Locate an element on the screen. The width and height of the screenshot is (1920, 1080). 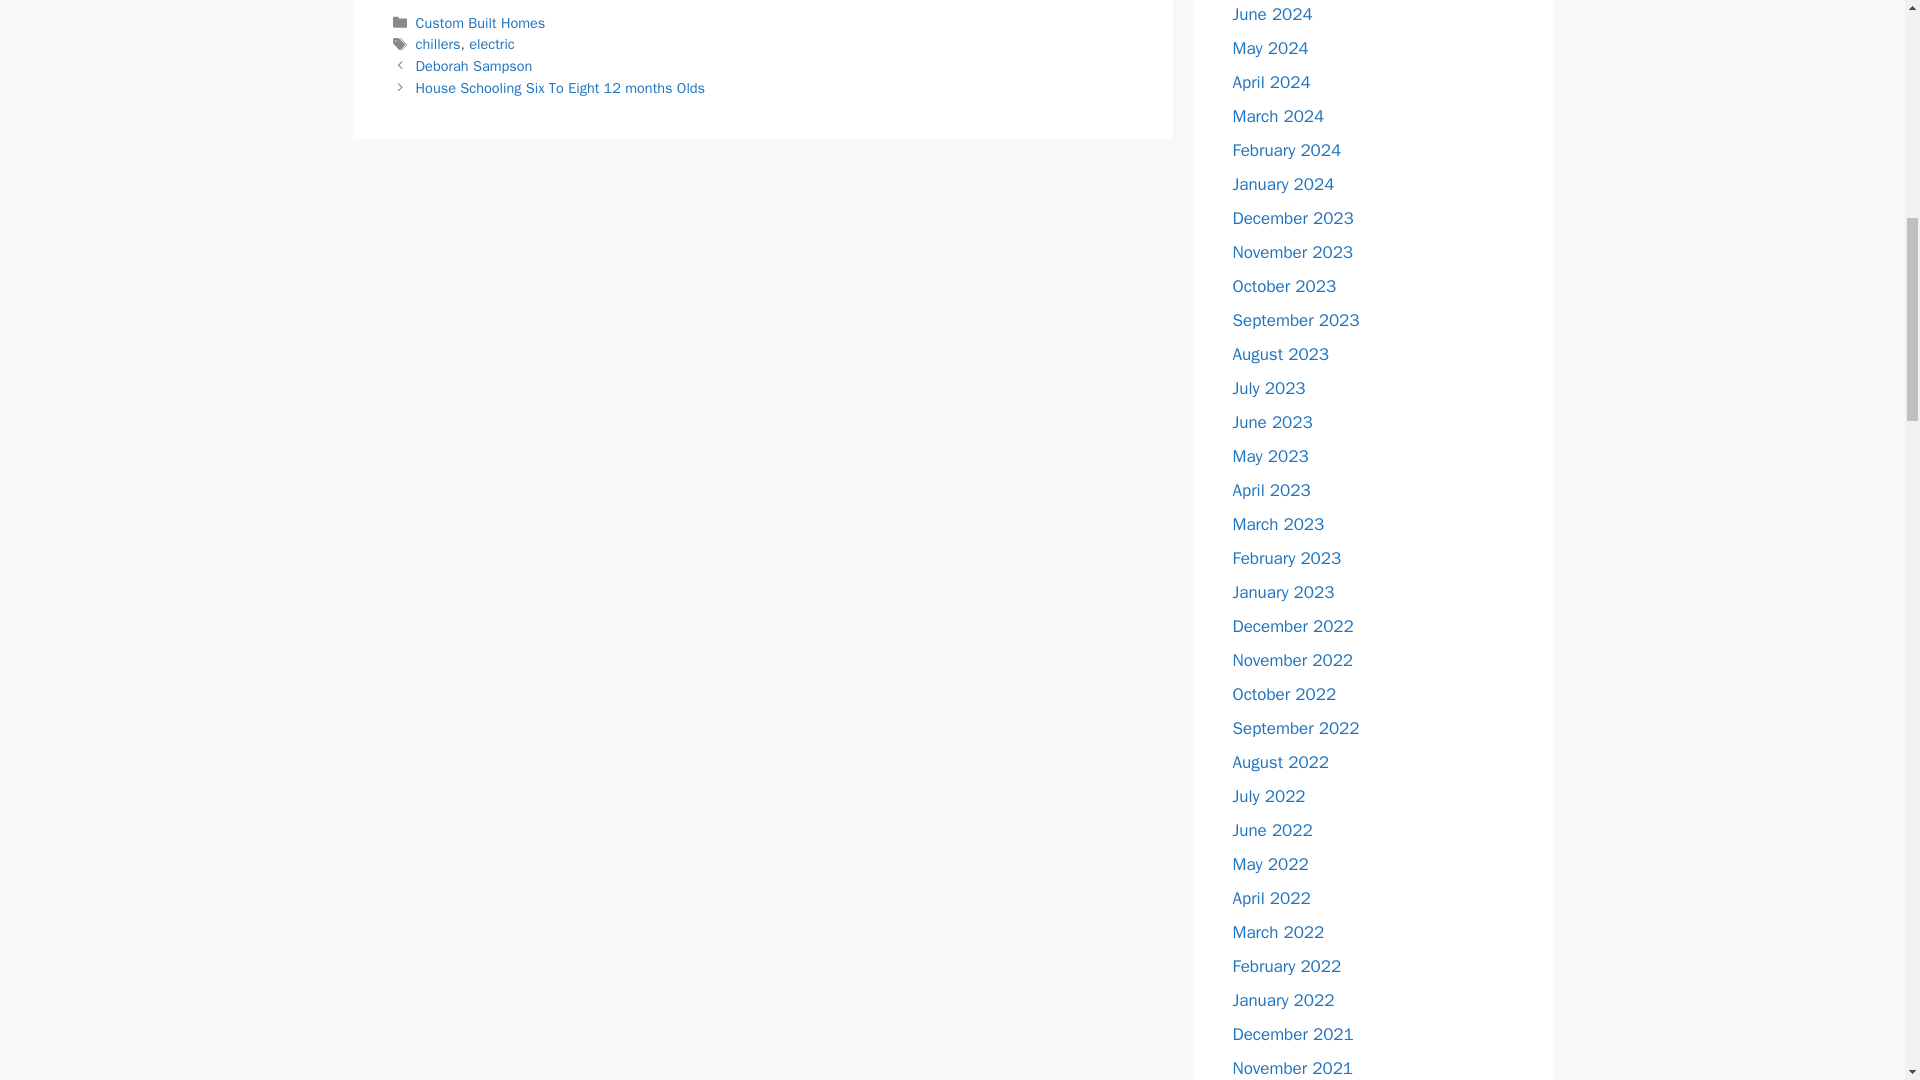
February 2024 is located at coordinates (1286, 150).